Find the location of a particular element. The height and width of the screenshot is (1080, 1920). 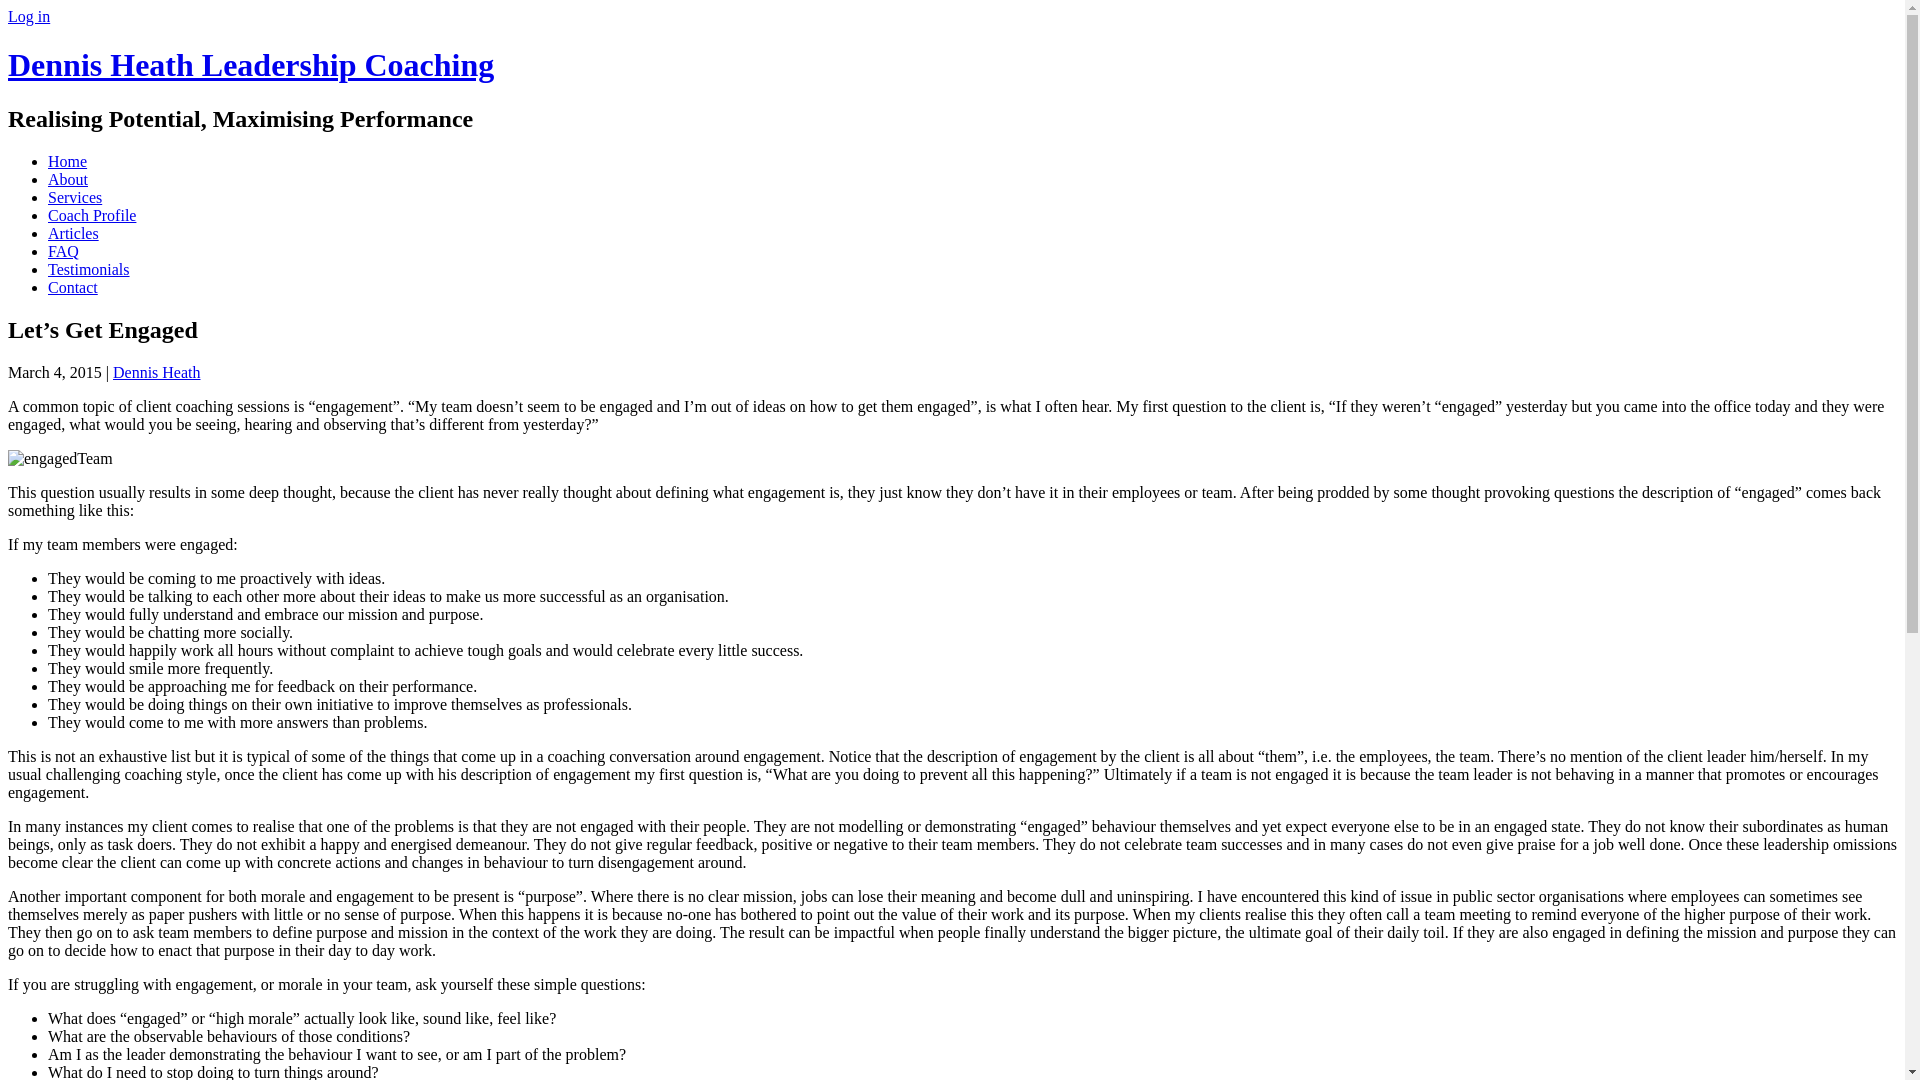

About is located at coordinates (68, 178).